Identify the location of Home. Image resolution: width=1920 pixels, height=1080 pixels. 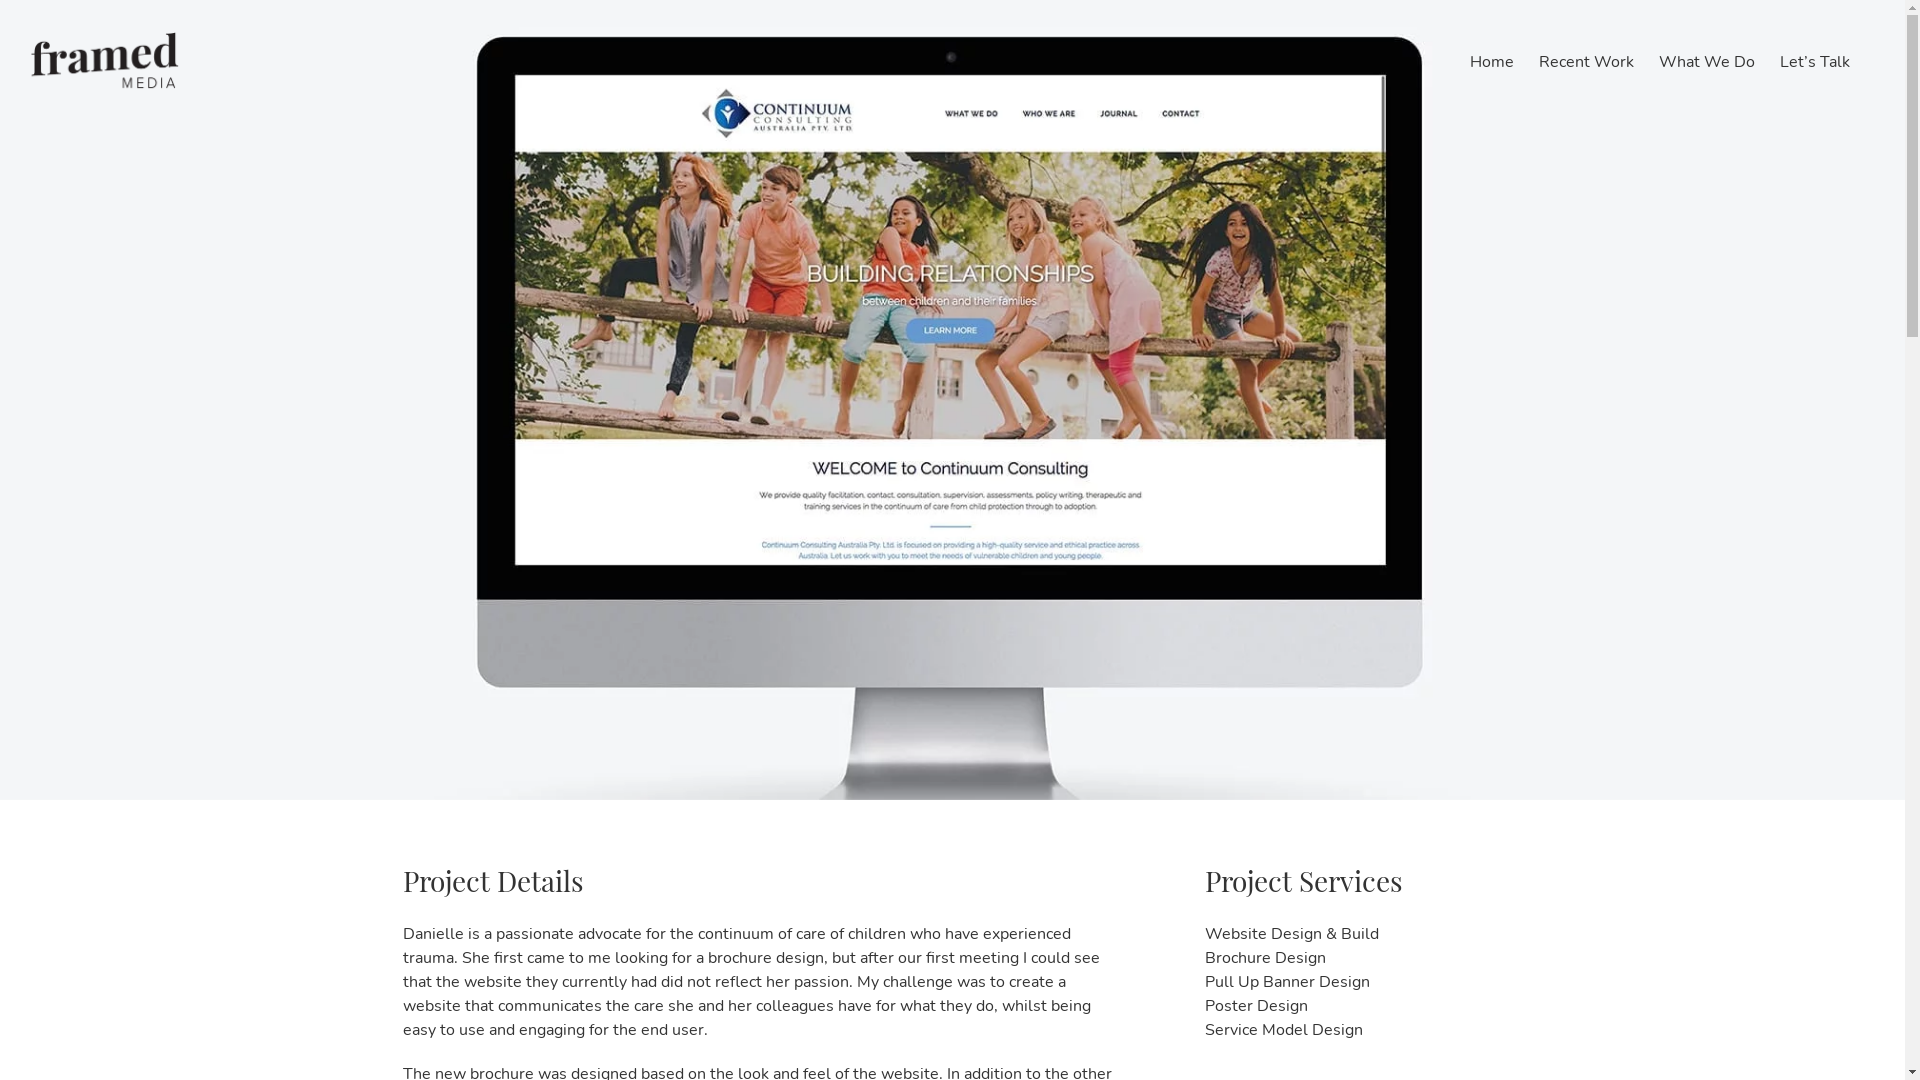
(1492, 62).